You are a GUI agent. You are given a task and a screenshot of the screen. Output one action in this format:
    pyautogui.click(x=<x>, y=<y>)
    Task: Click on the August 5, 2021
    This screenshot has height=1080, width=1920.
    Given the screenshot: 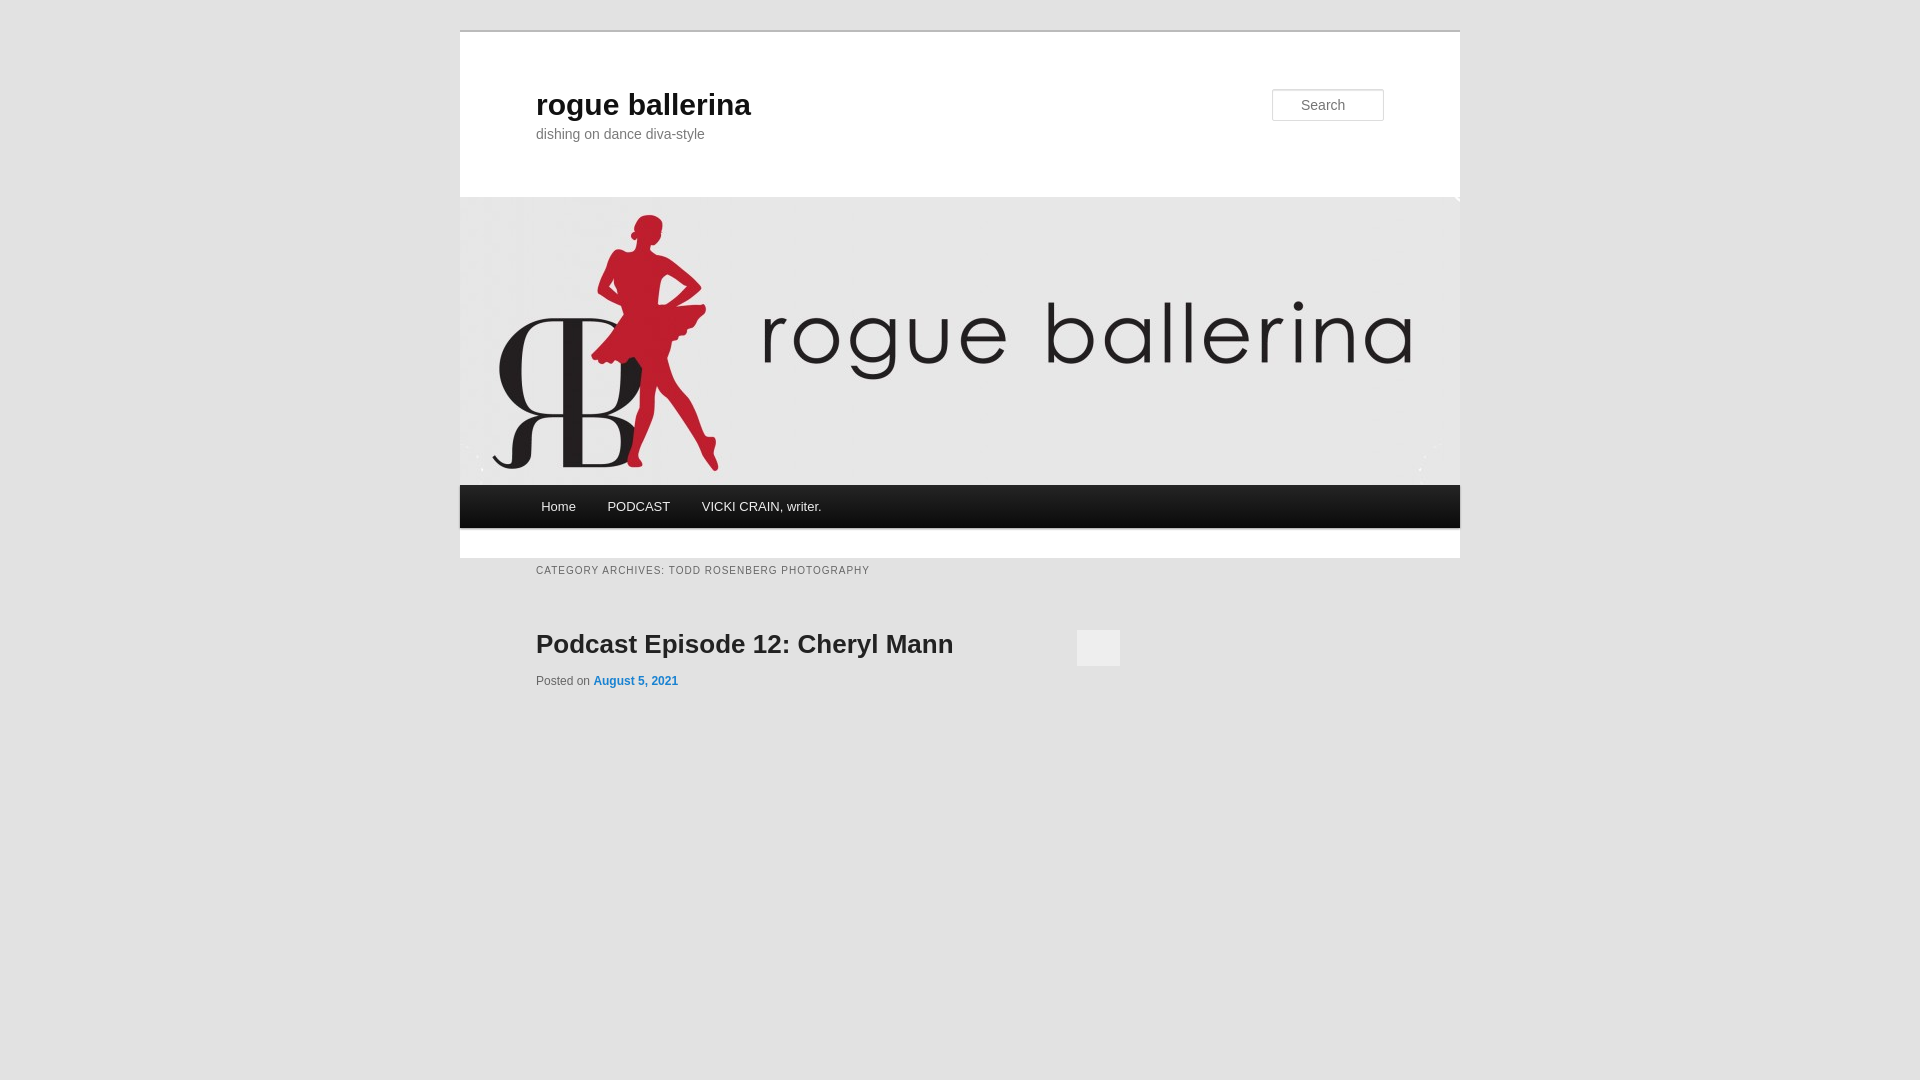 What is the action you would take?
    pyautogui.click(x=635, y=680)
    